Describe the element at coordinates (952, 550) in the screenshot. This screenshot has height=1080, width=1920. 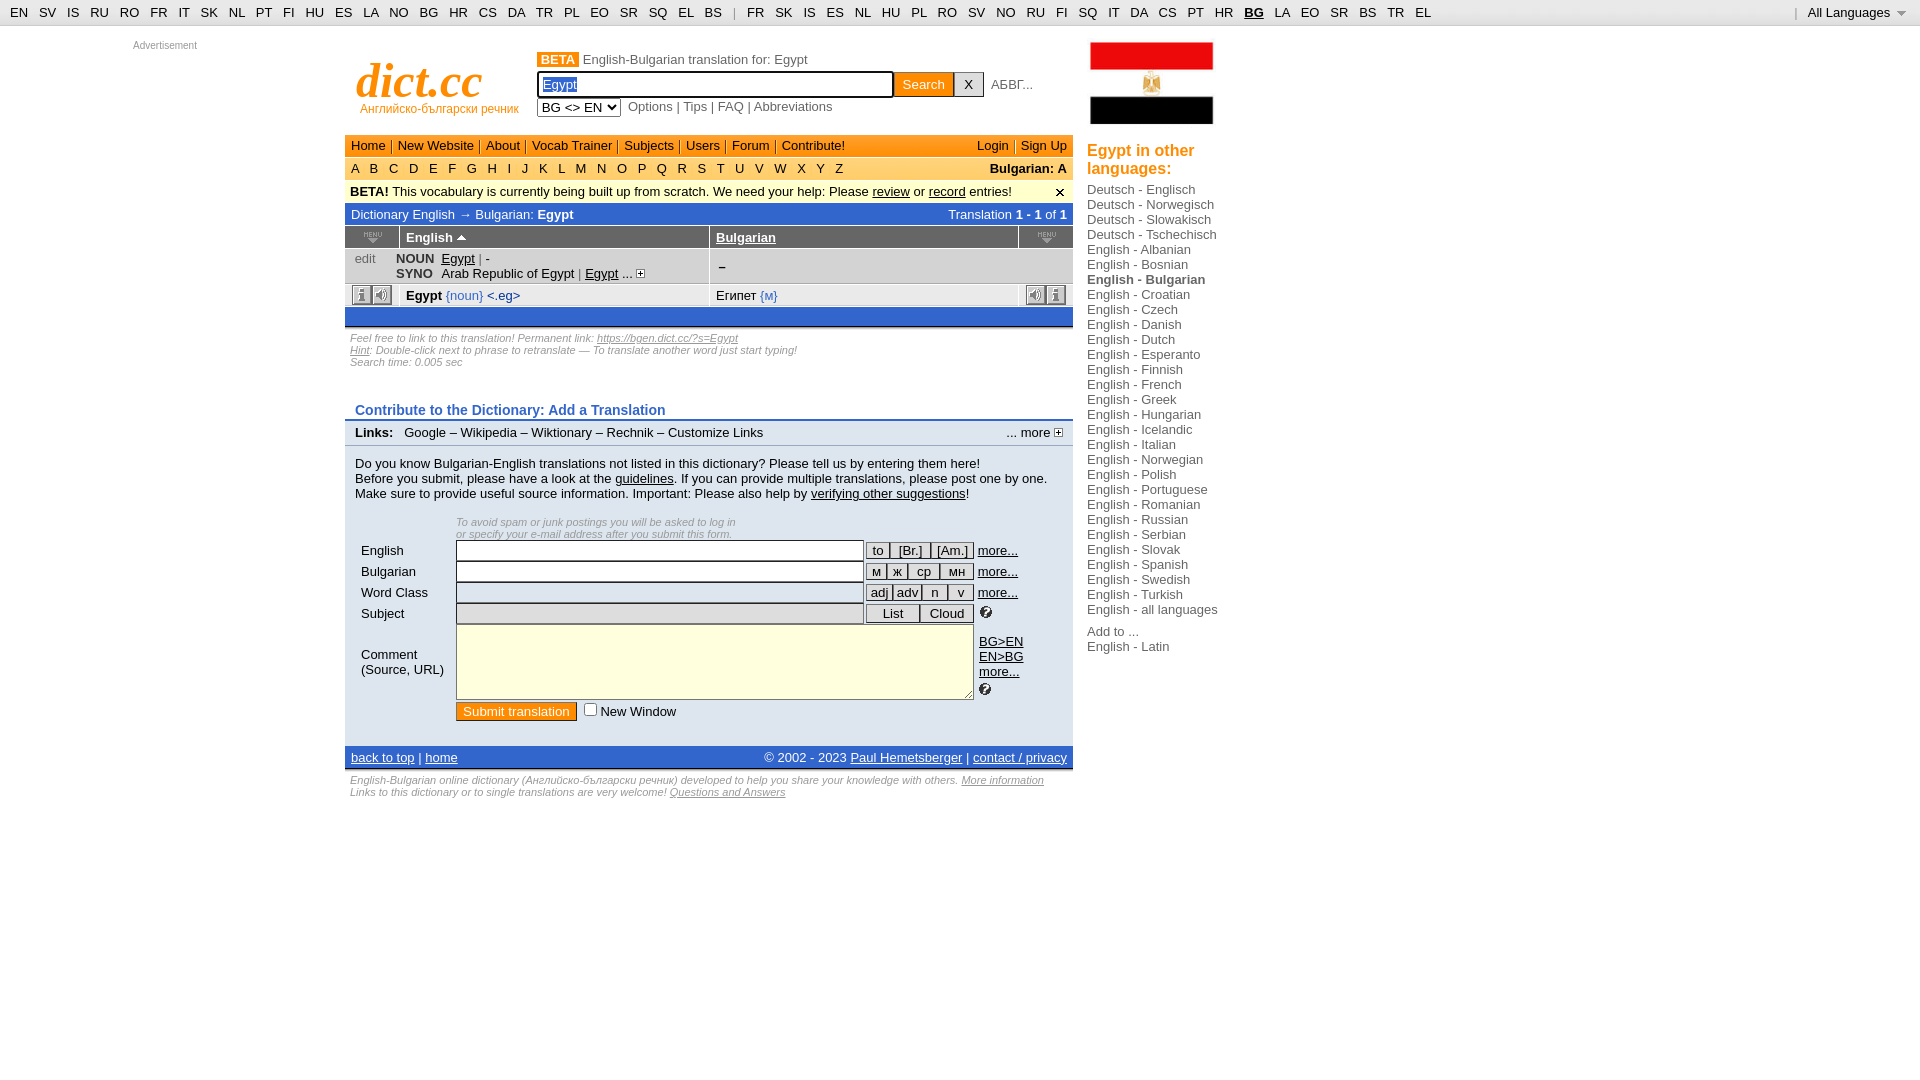
I see `(esp.) American English` at that location.